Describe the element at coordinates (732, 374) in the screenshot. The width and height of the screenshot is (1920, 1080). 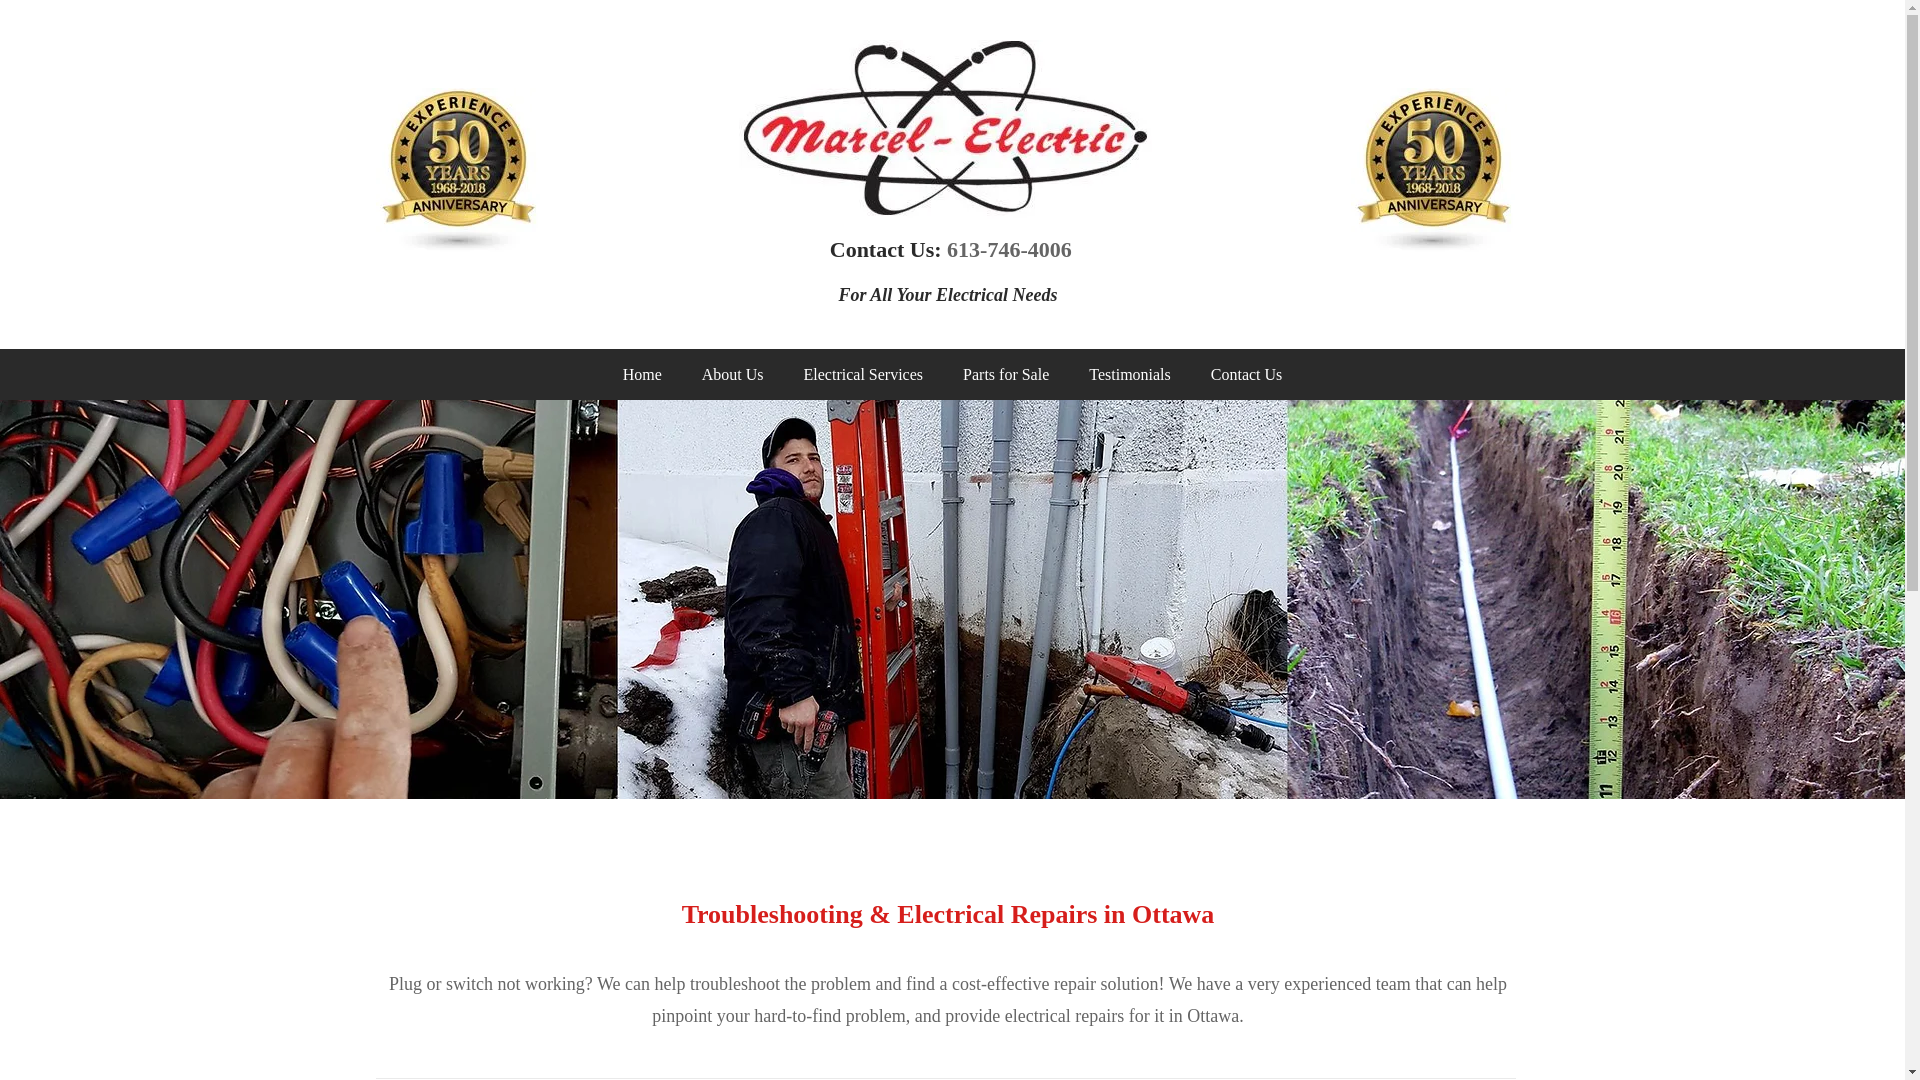
I see `About Us` at that location.